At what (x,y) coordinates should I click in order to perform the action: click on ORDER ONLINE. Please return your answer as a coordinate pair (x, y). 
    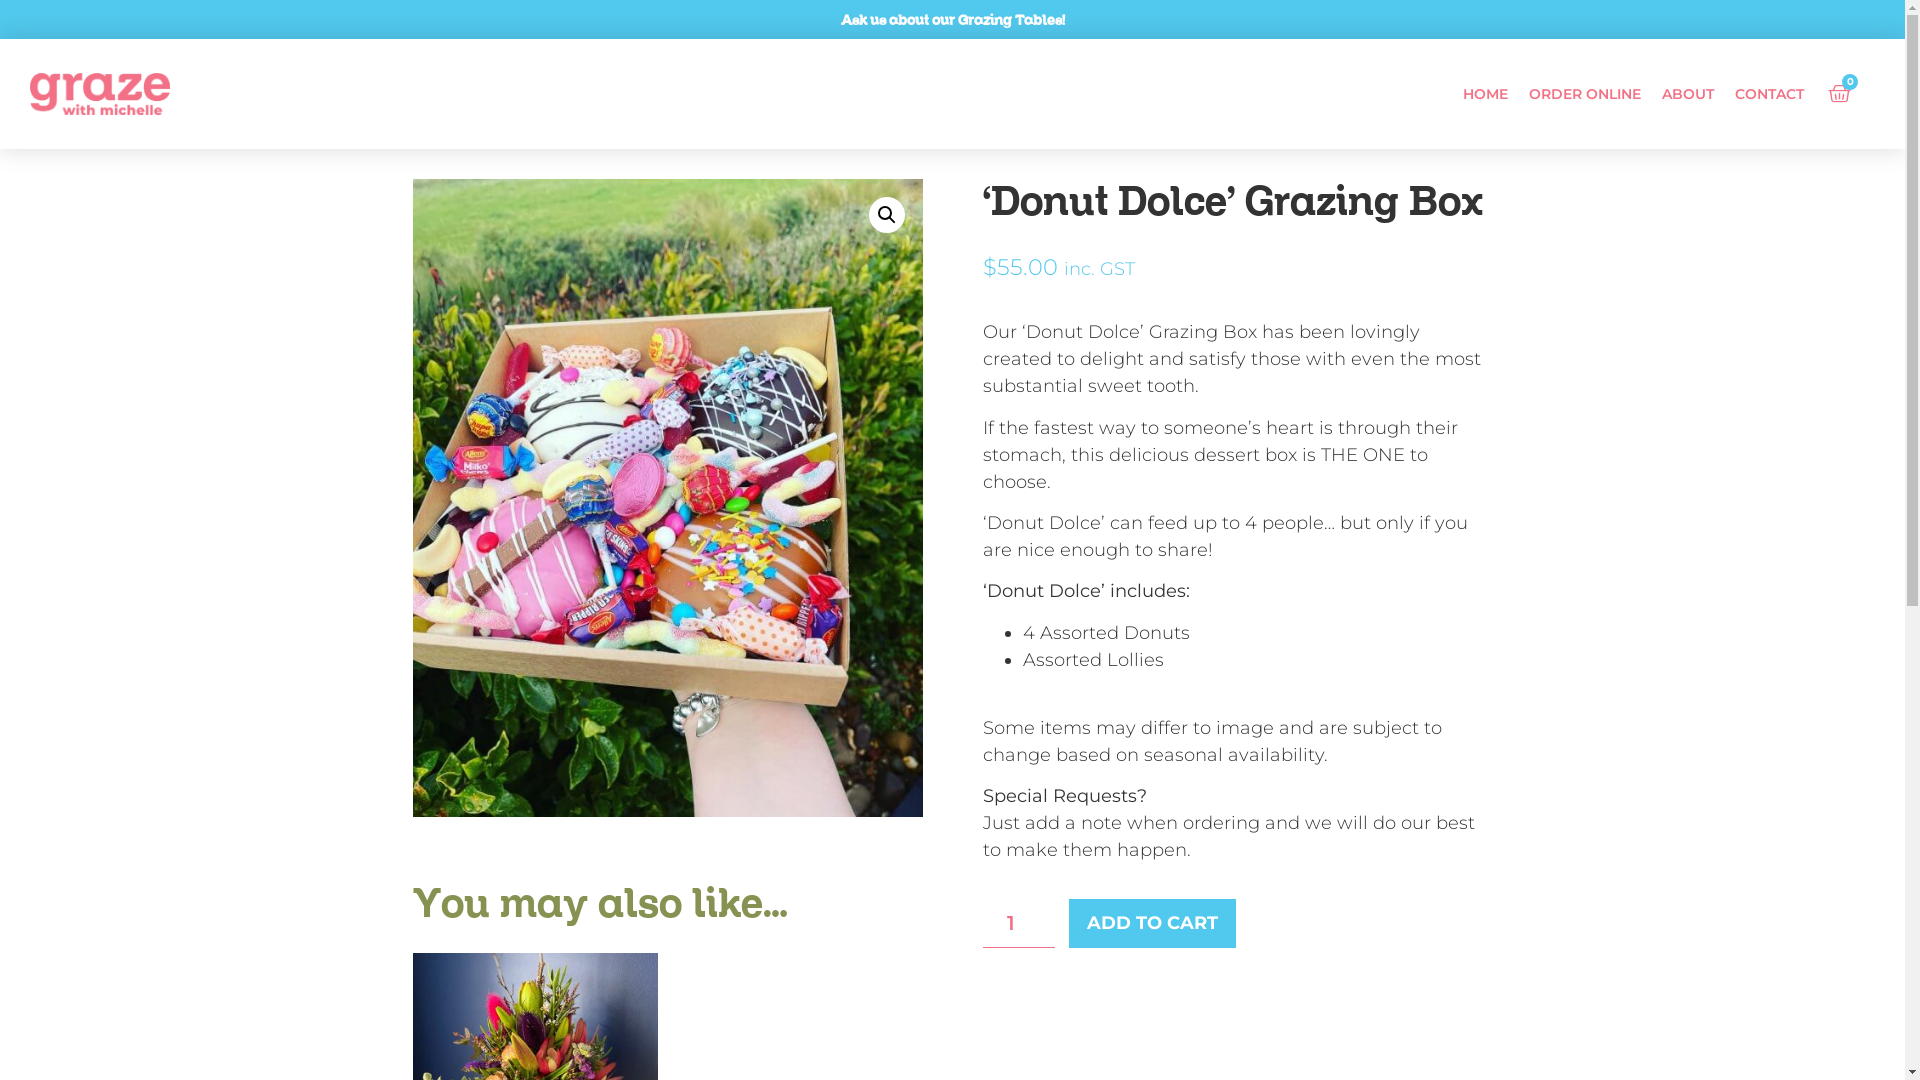
    Looking at the image, I should click on (1585, 94).